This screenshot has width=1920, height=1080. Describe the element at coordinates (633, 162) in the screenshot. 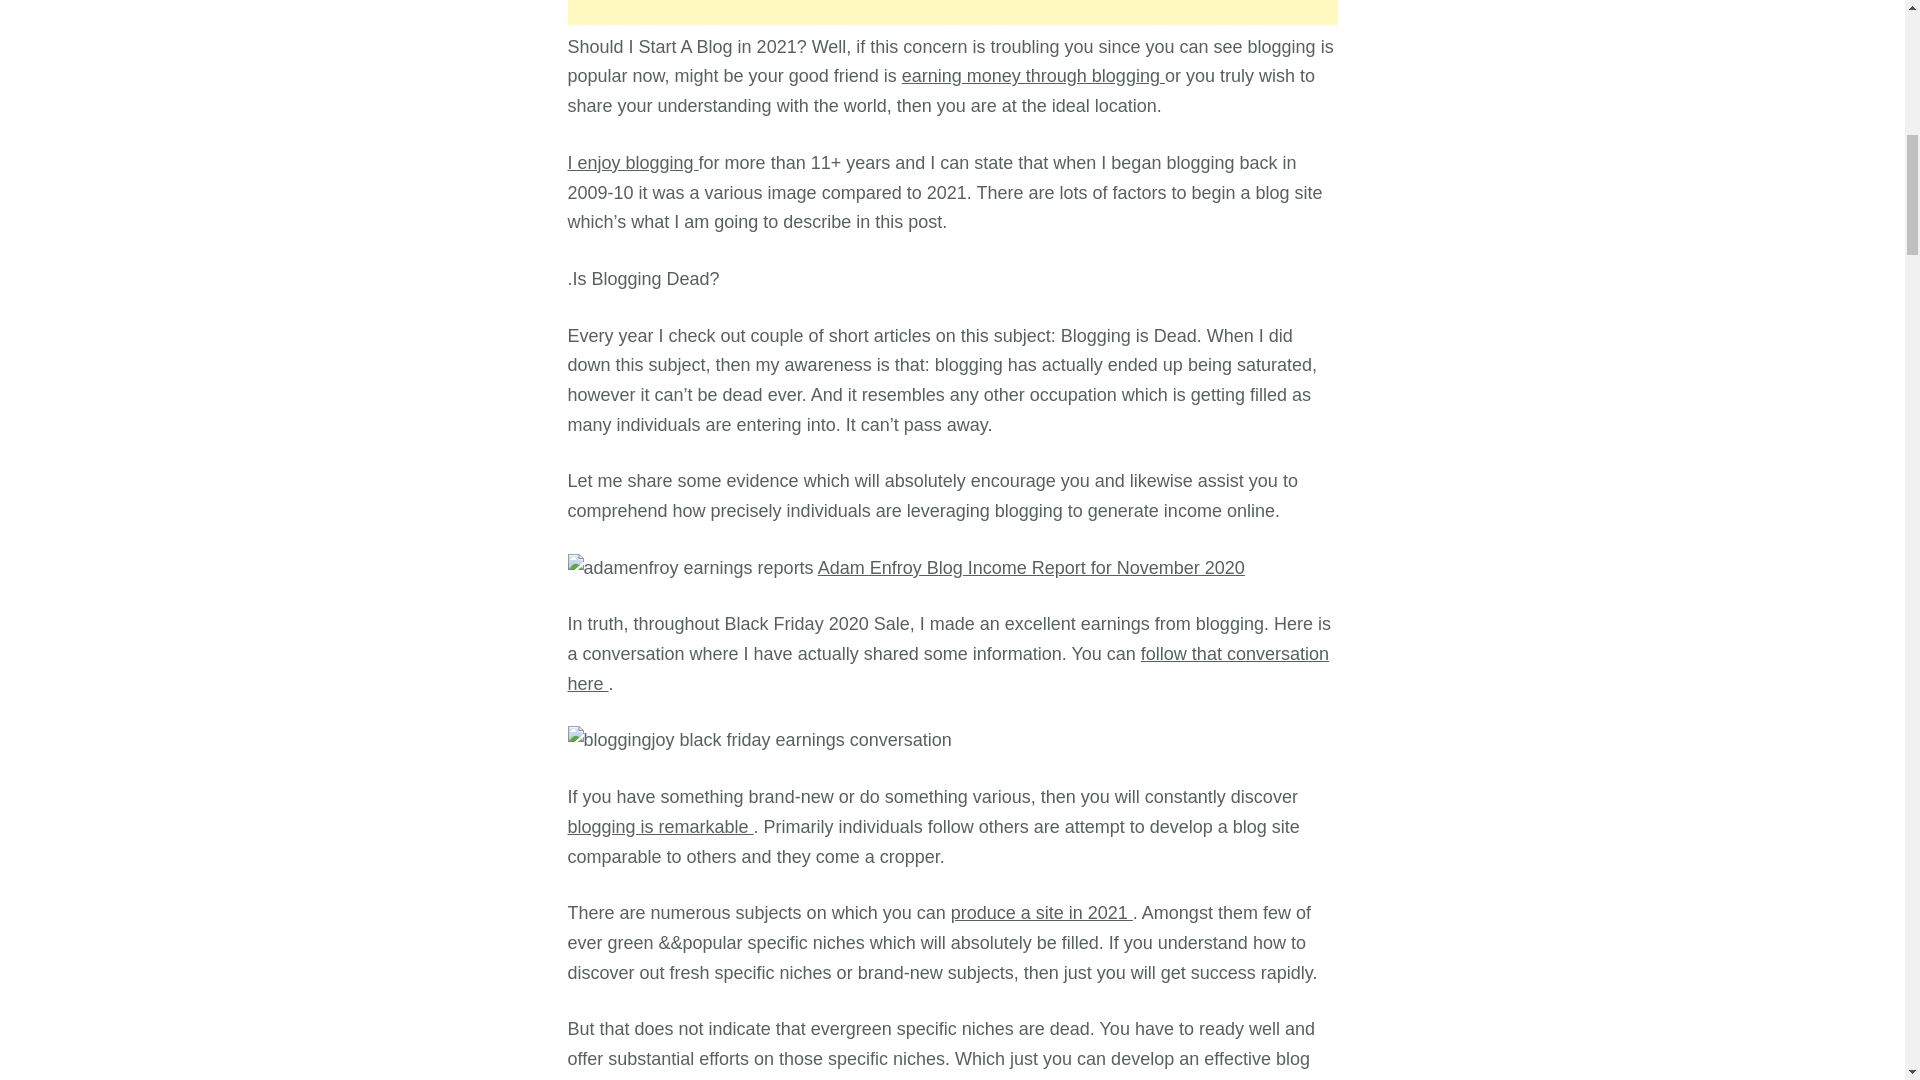

I see `I enjoy blogging` at that location.